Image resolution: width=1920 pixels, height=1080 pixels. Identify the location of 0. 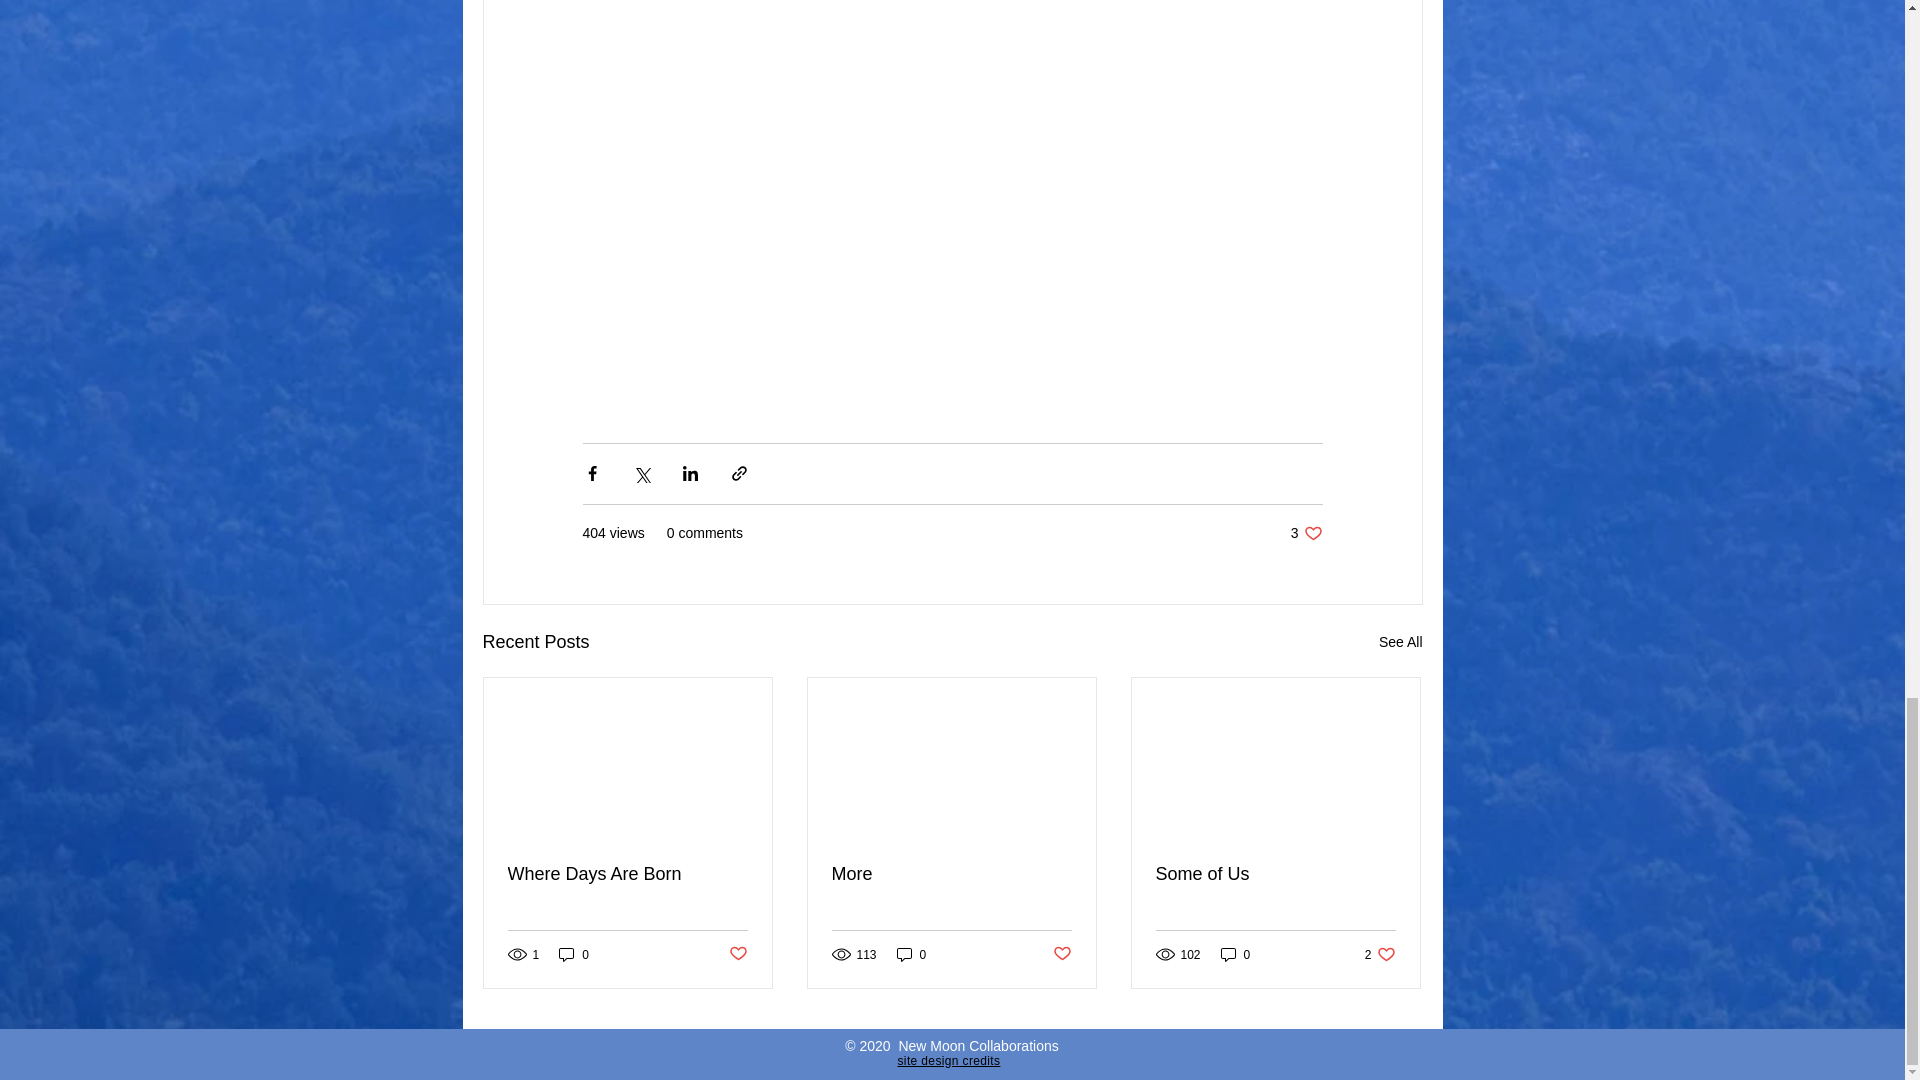
(574, 954).